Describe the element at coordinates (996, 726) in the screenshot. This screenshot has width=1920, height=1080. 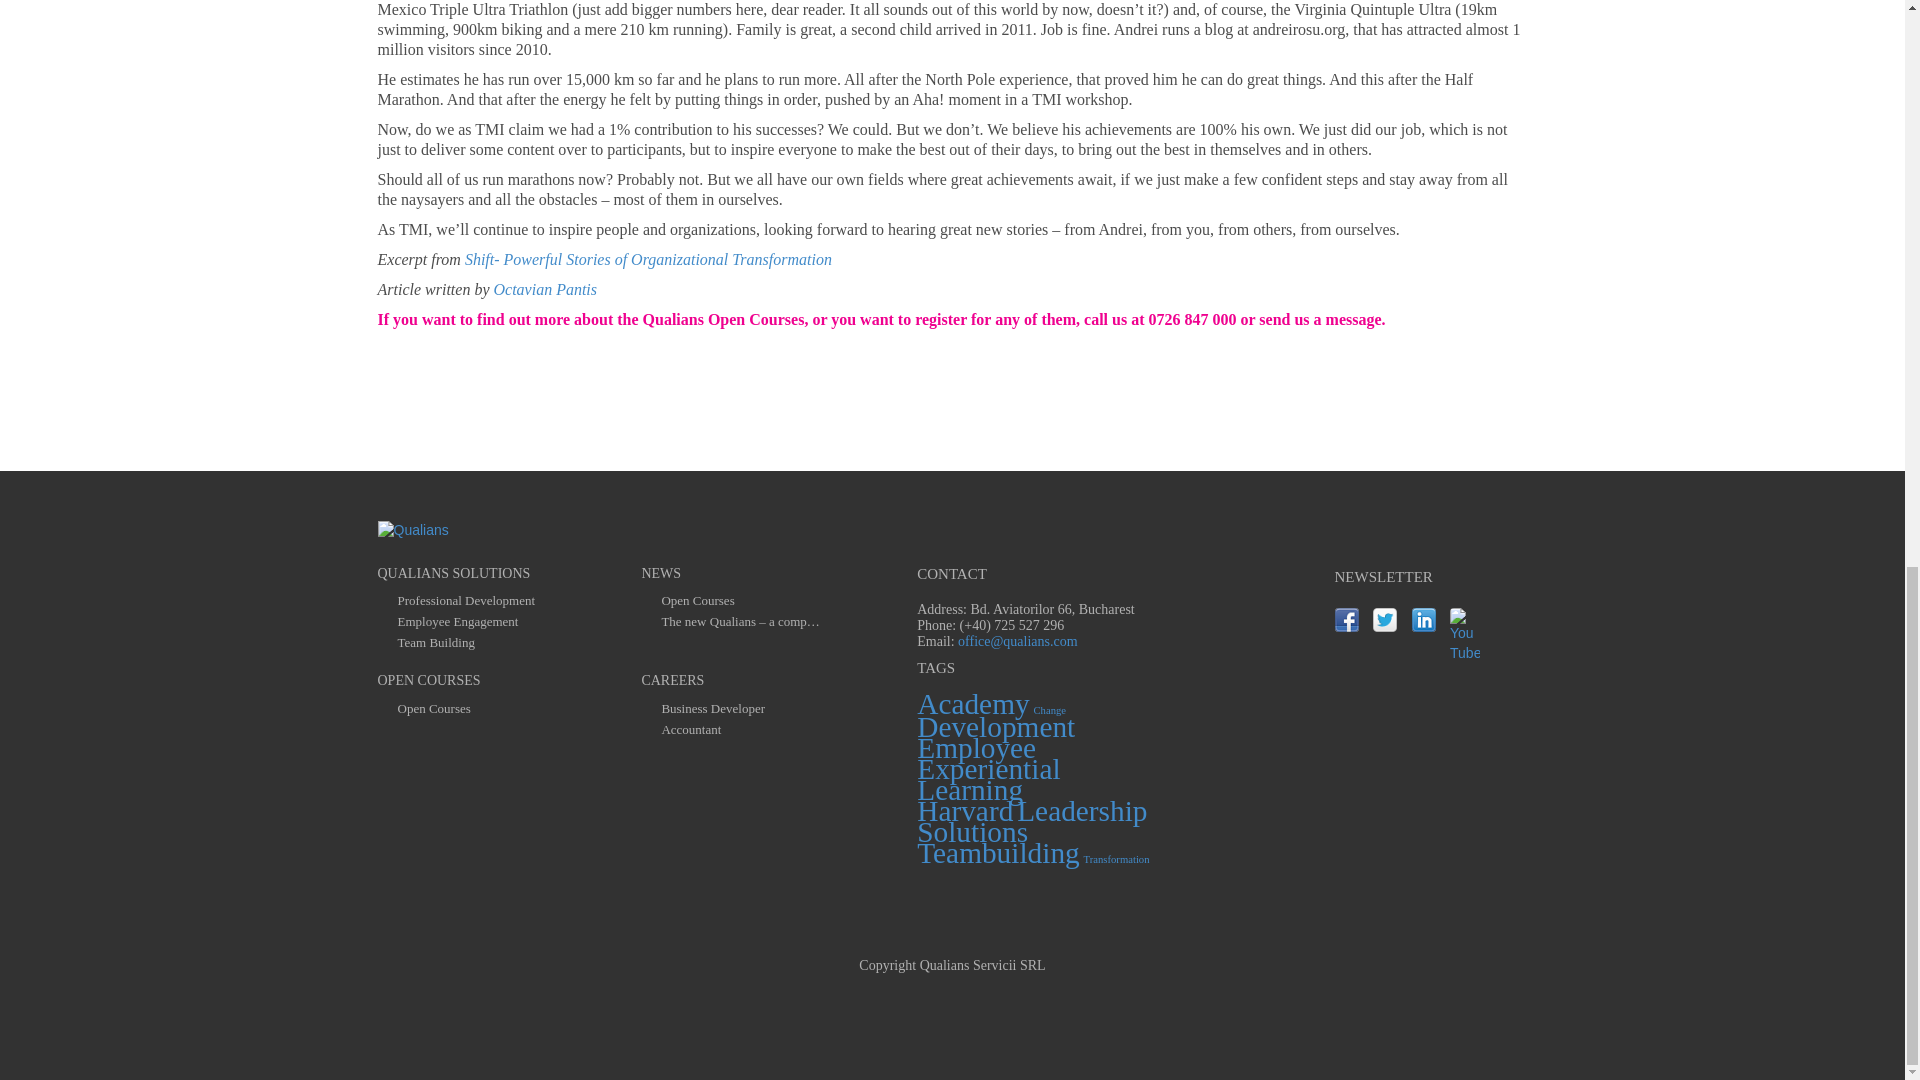
I see `Development` at that location.